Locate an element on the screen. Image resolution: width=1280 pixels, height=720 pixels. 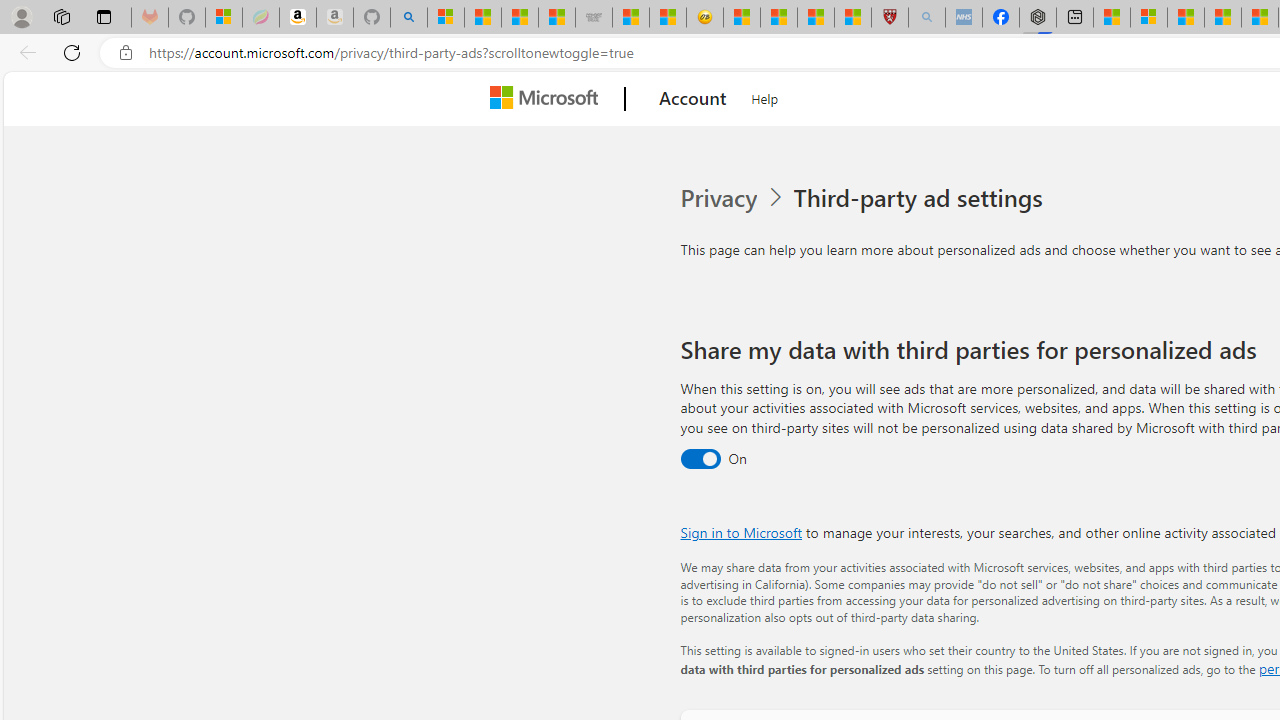
Third party data sharing toggle is located at coordinates (700, 460).